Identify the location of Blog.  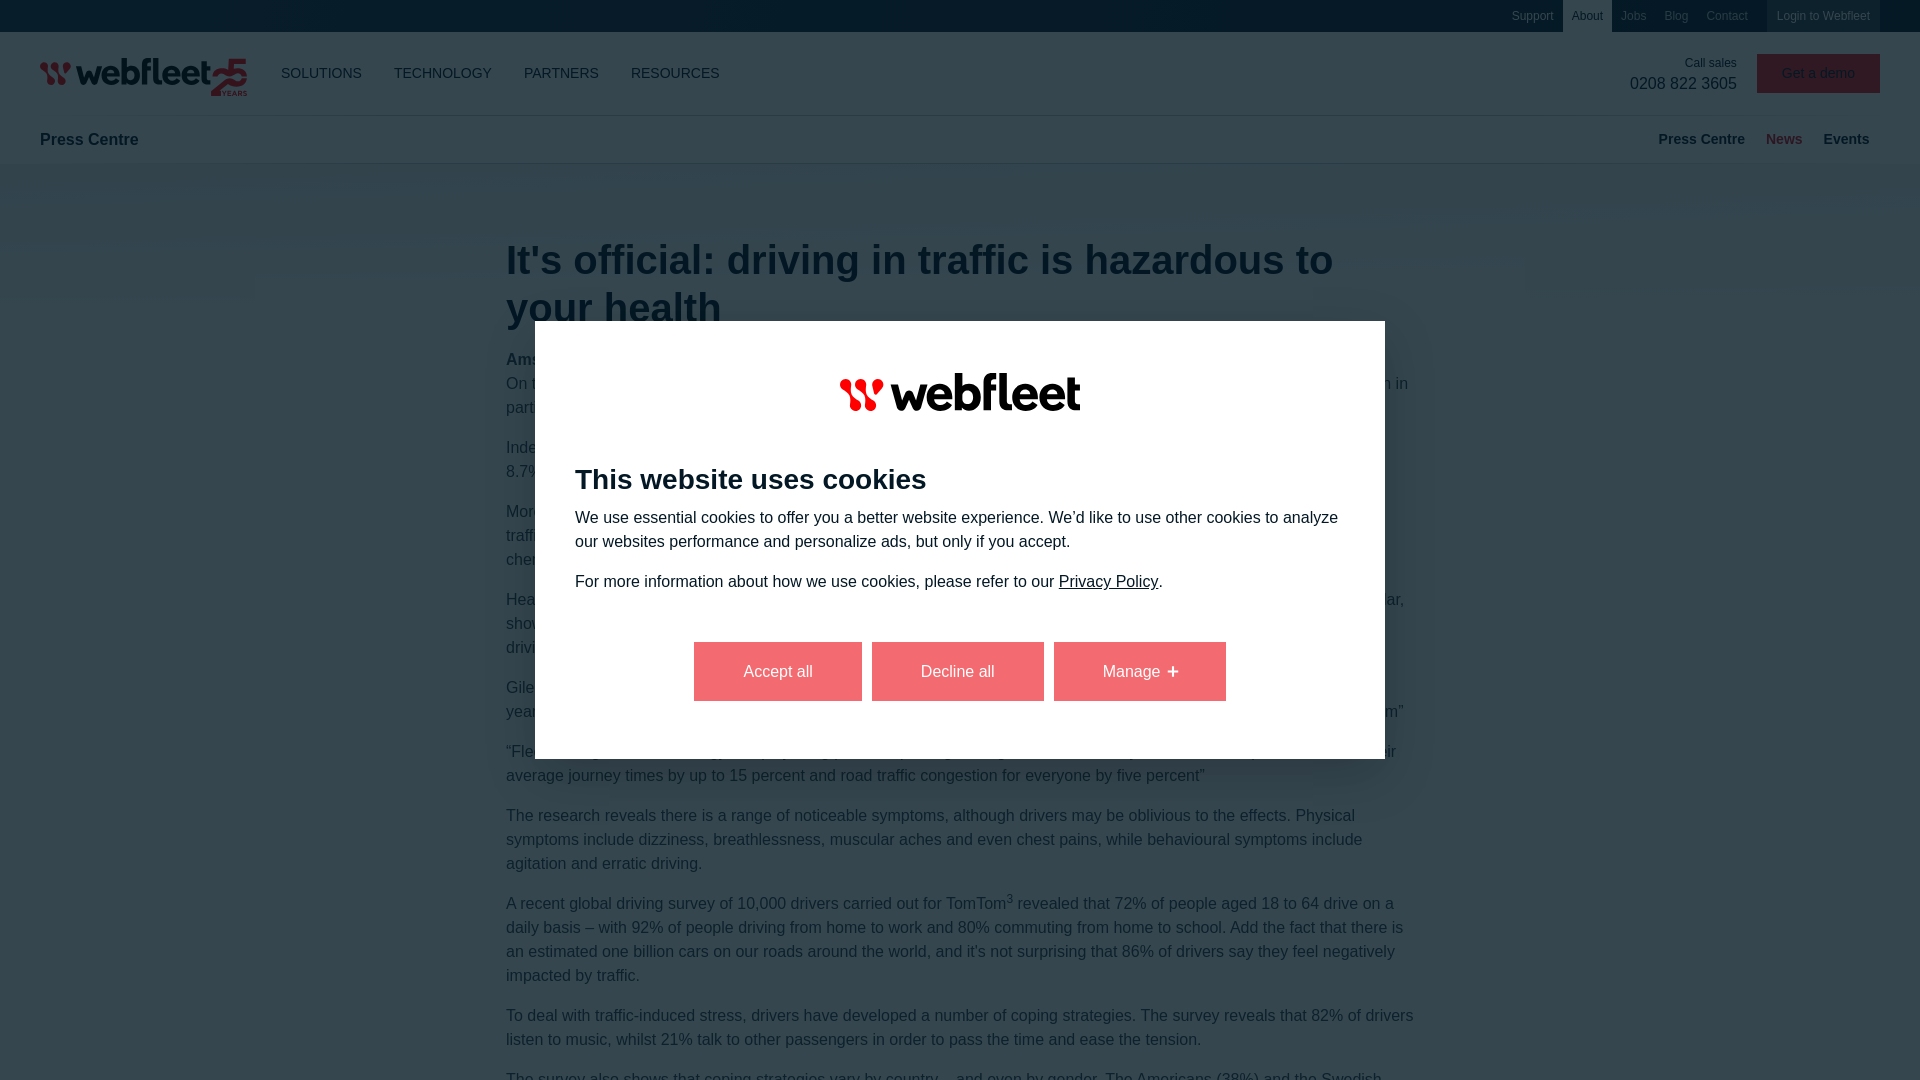
(1676, 16).